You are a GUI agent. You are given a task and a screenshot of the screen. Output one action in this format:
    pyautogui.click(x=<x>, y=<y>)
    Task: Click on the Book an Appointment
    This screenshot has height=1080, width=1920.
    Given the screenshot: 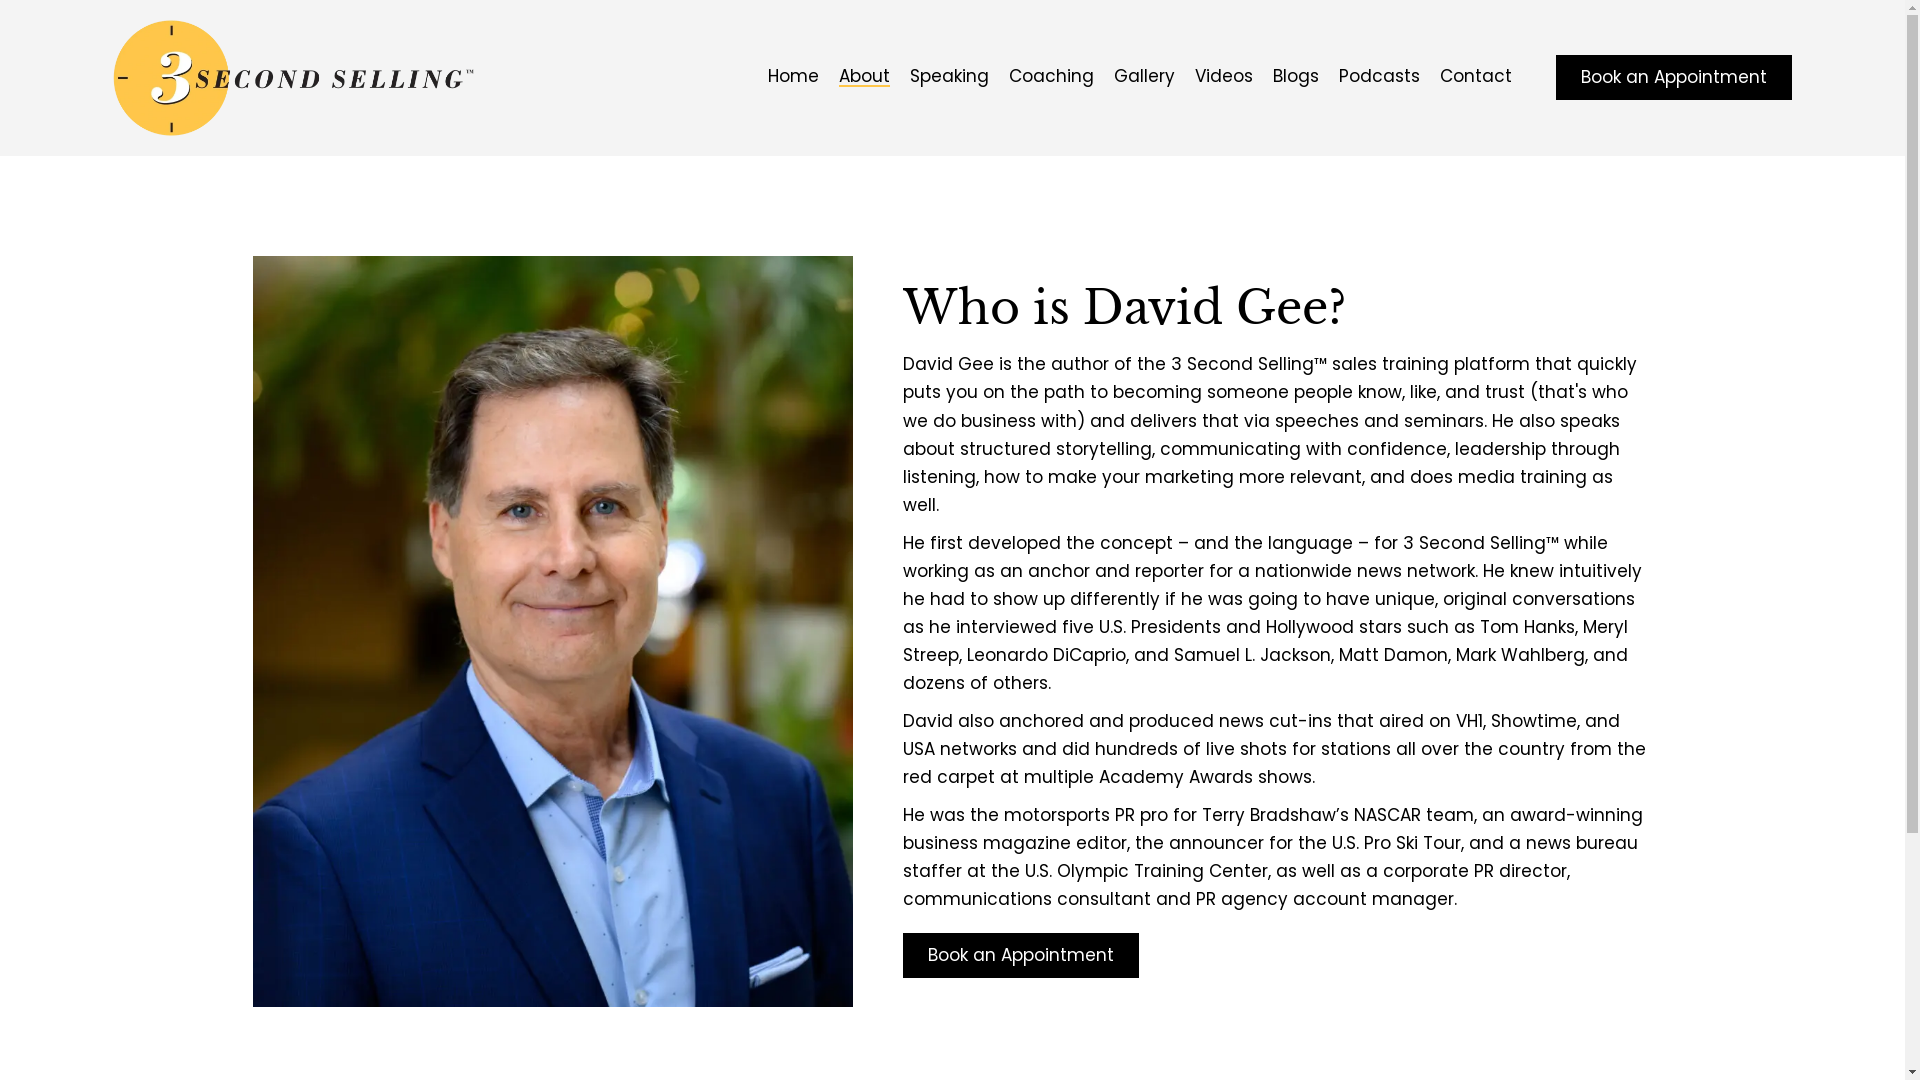 What is the action you would take?
    pyautogui.click(x=1674, y=78)
    